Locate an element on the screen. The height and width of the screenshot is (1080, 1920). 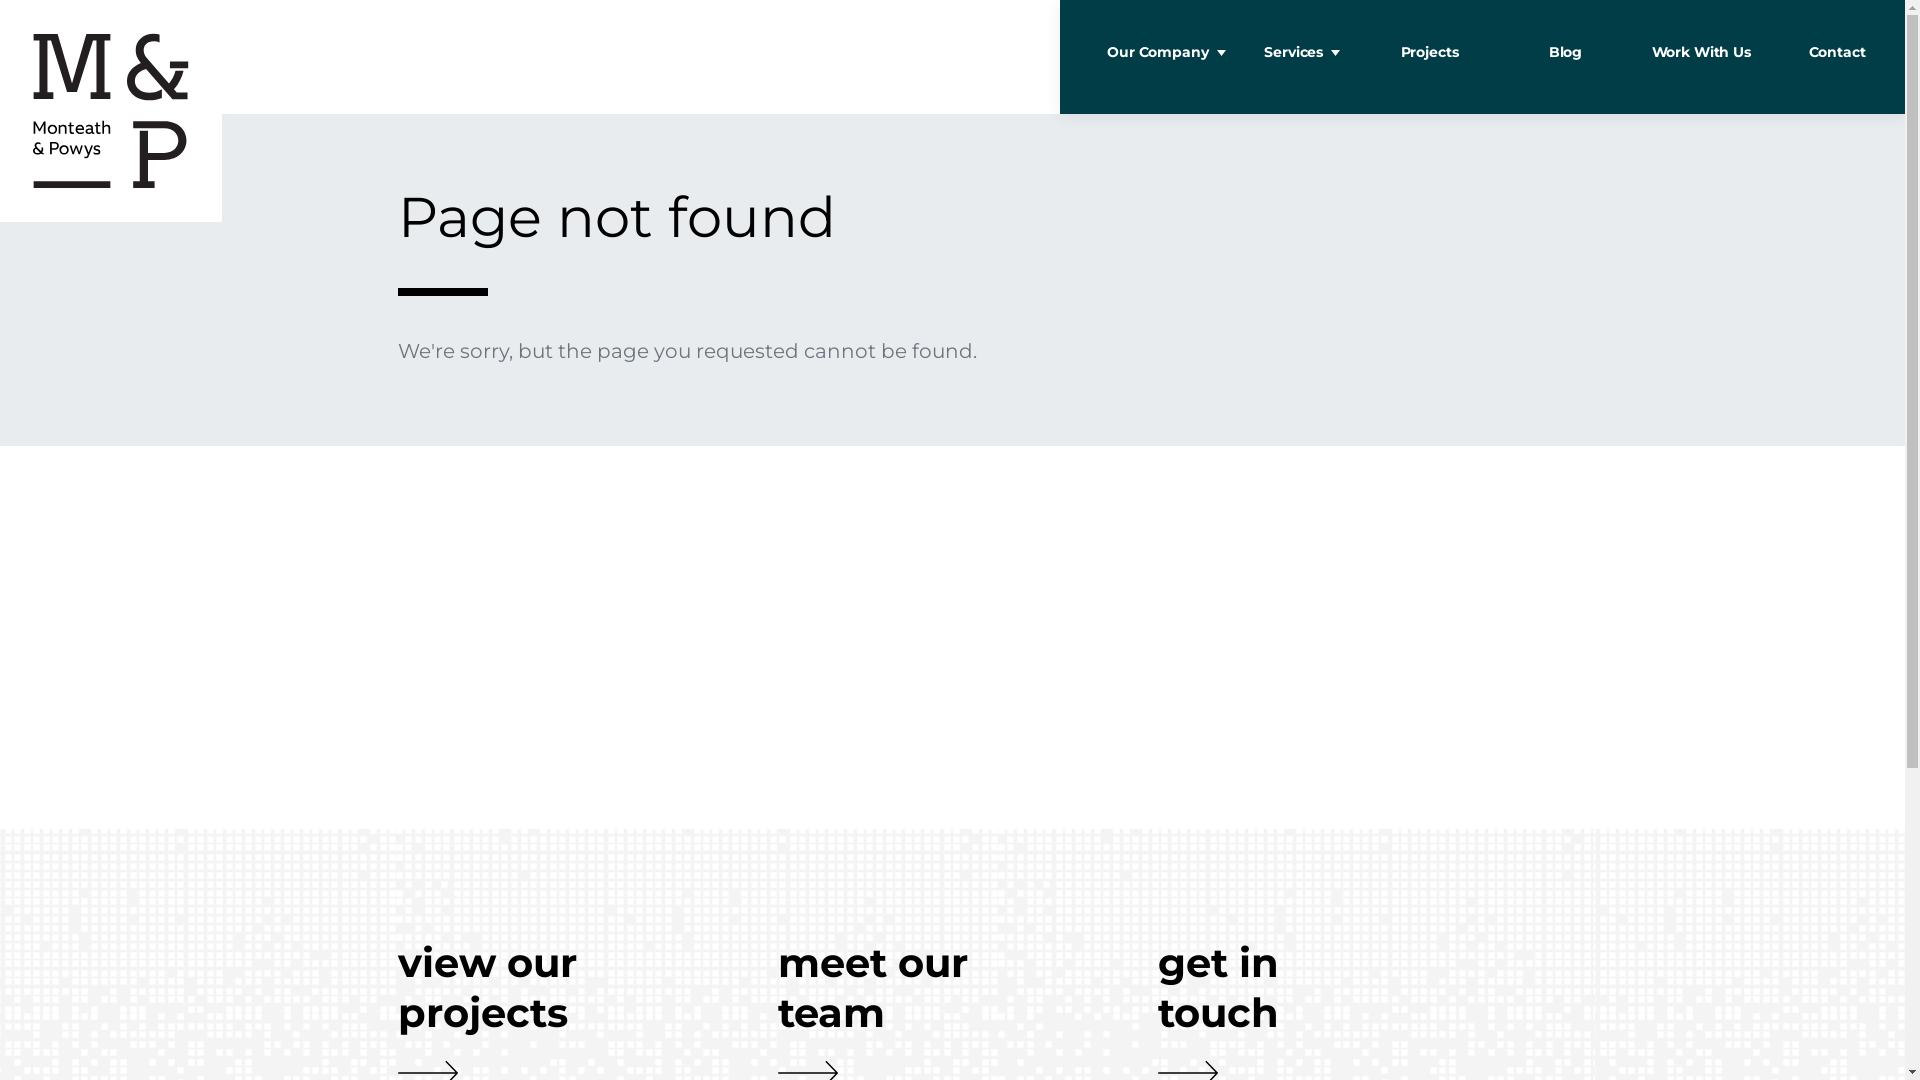
Contact is located at coordinates (1837, 57).